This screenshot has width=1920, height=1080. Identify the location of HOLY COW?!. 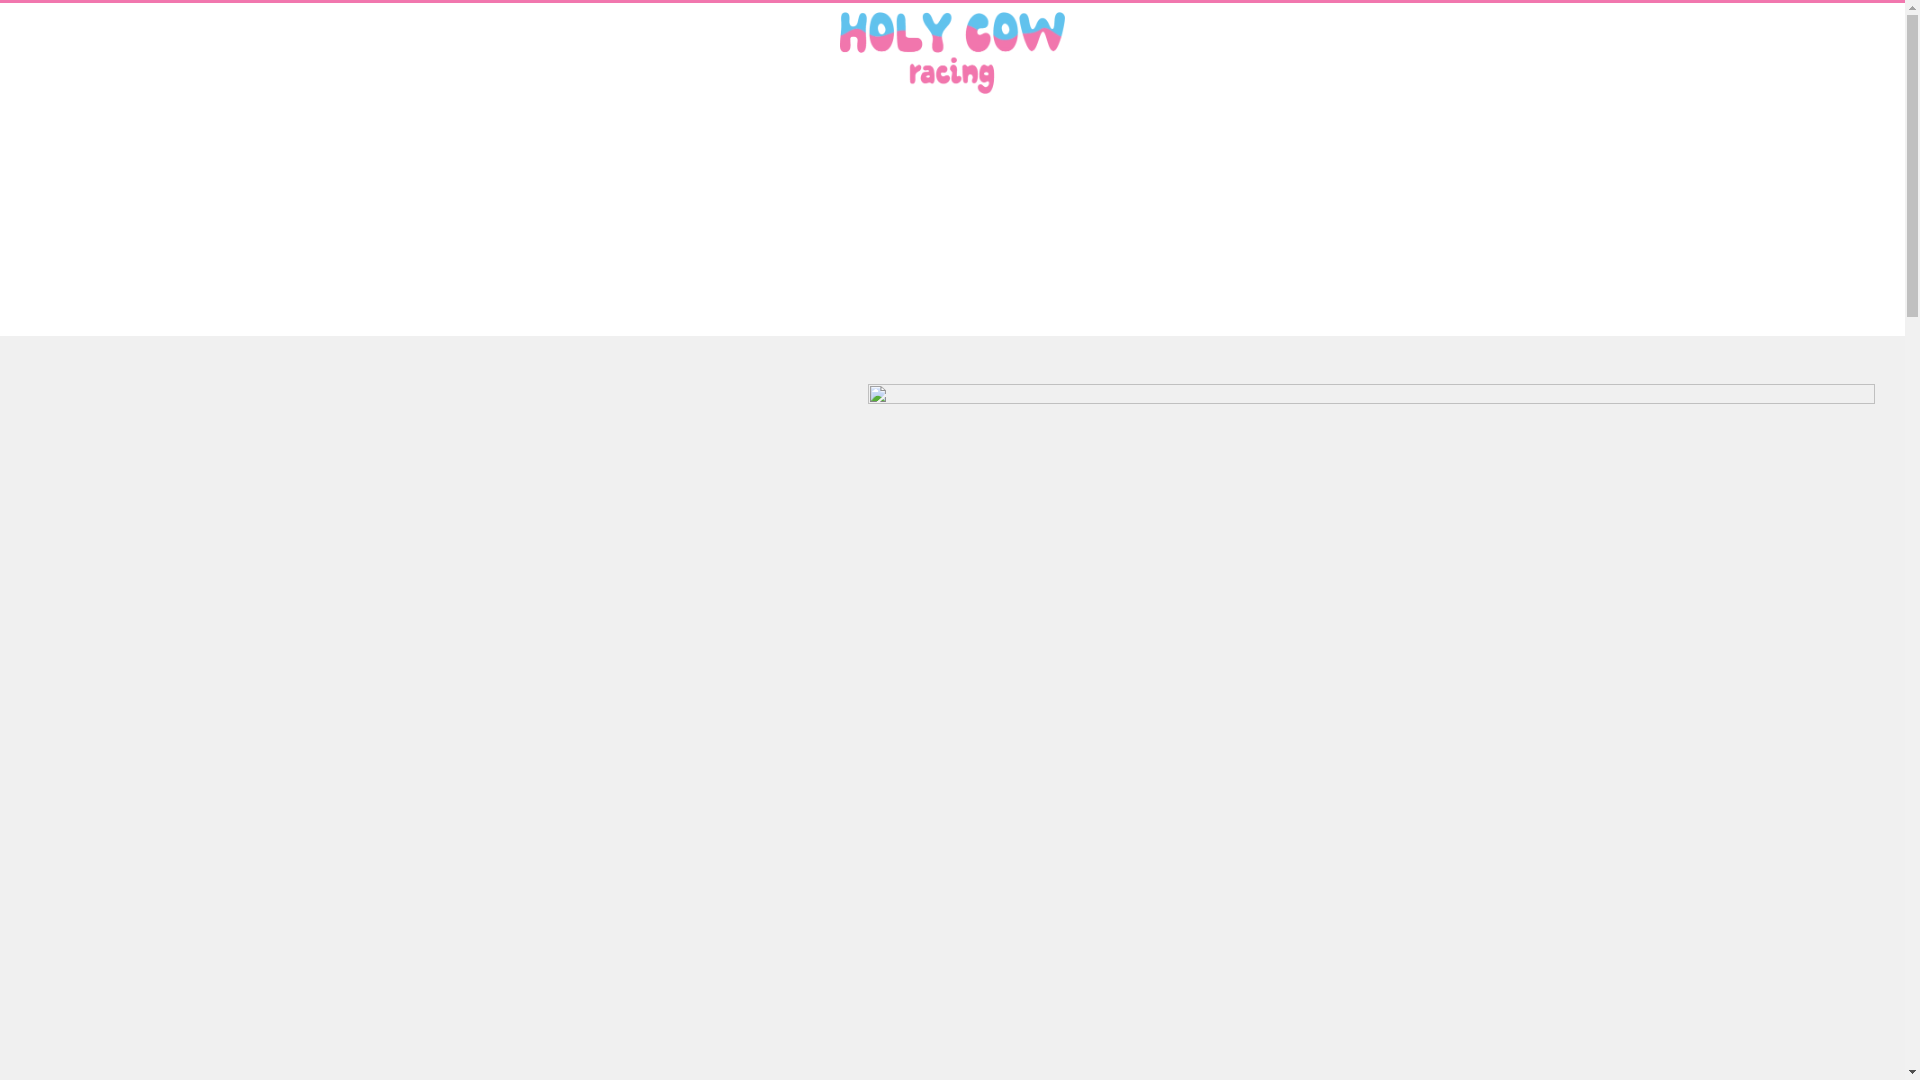
(83, 54).